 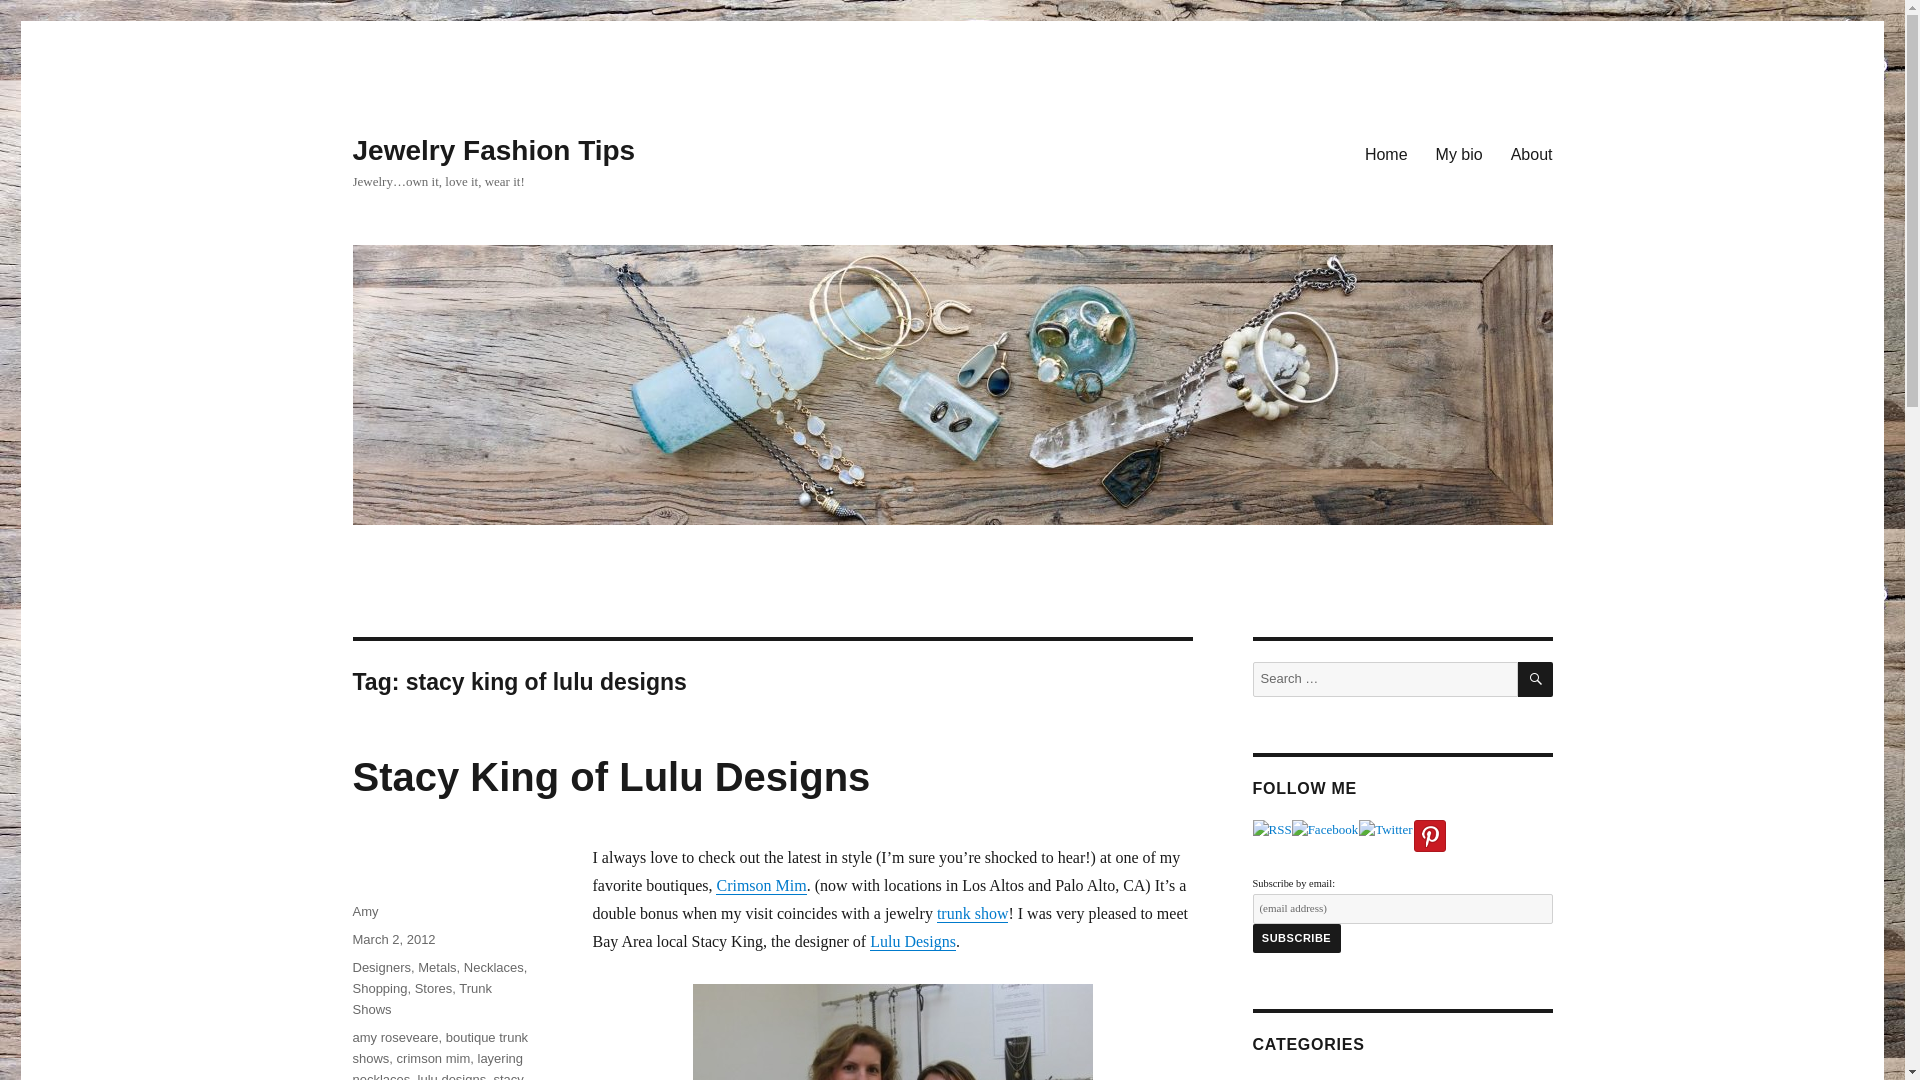 What do you see at coordinates (493, 150) in the screenshot?
I see `Jewelry Fashion Tips` at bounding box center [493, 150].